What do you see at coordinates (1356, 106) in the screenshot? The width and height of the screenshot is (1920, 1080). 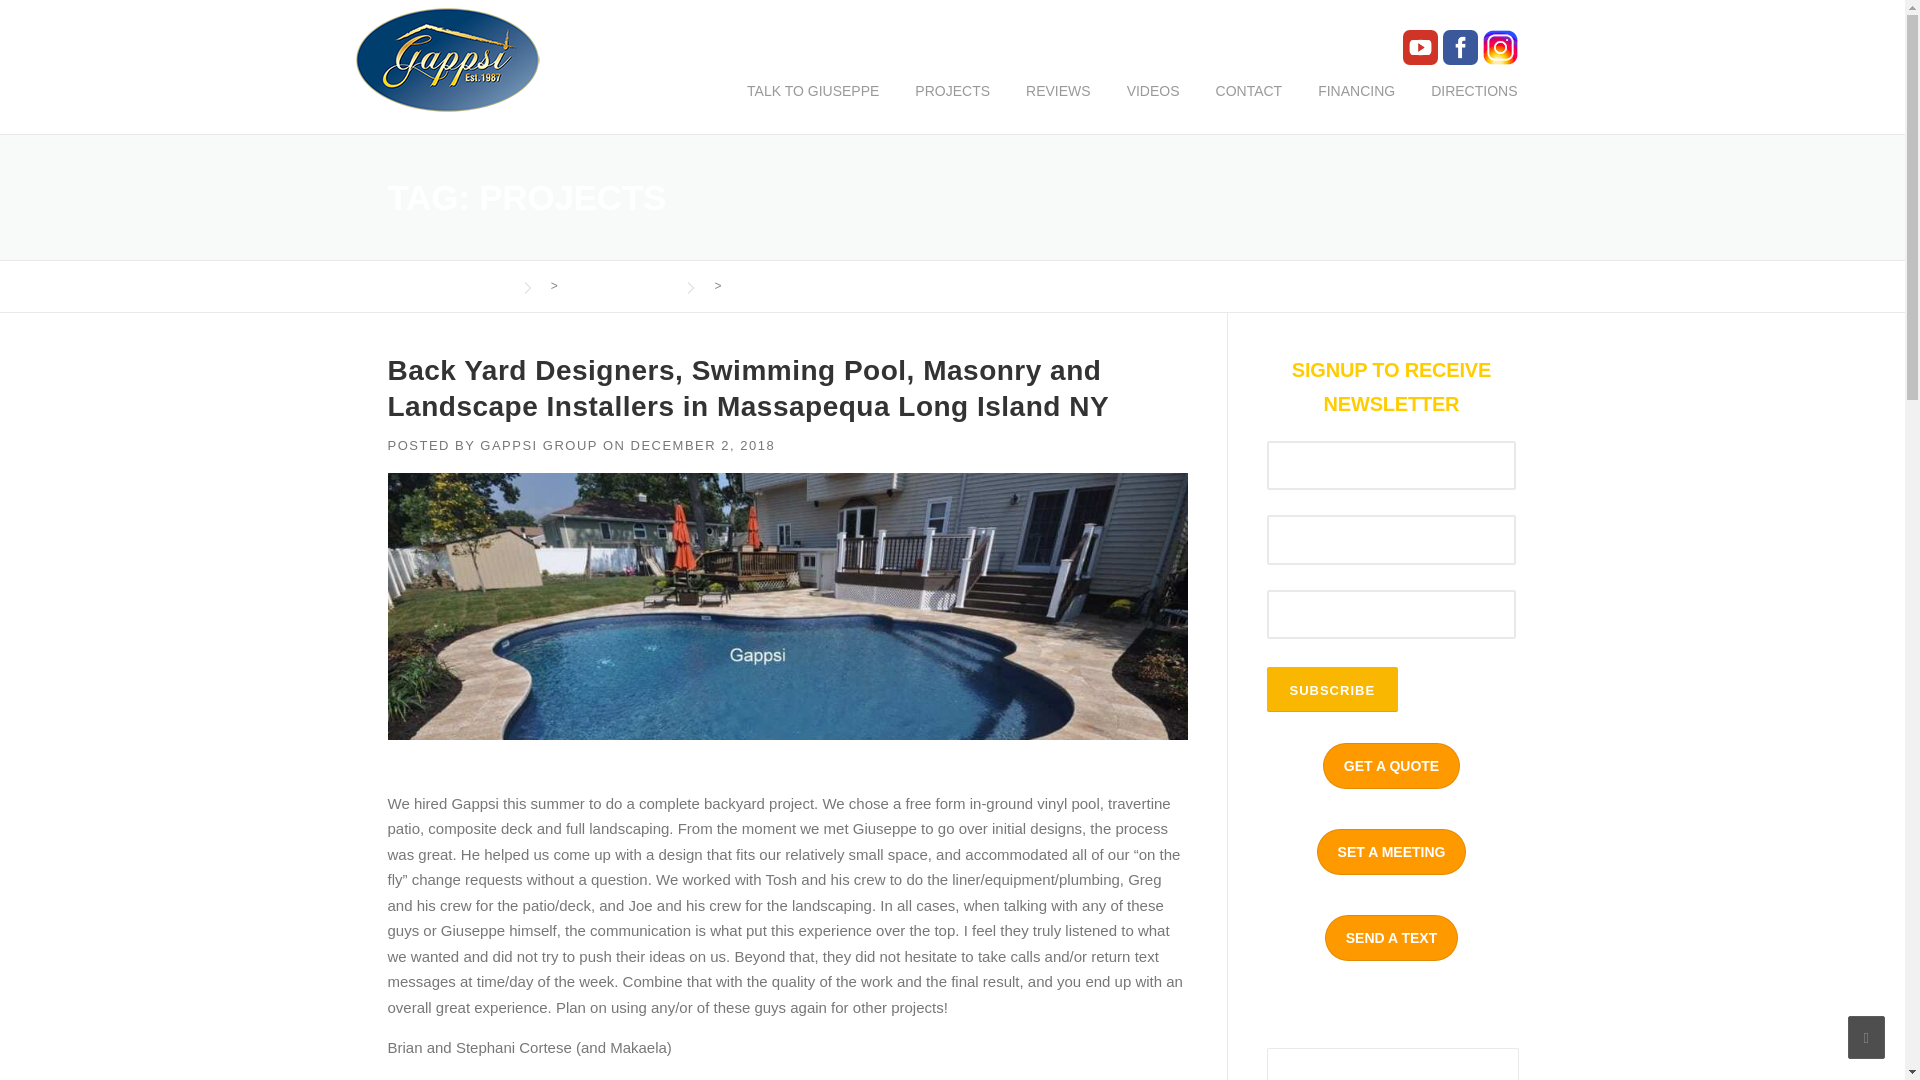 I see `FINANCING` at bounding box center [1356, 106].